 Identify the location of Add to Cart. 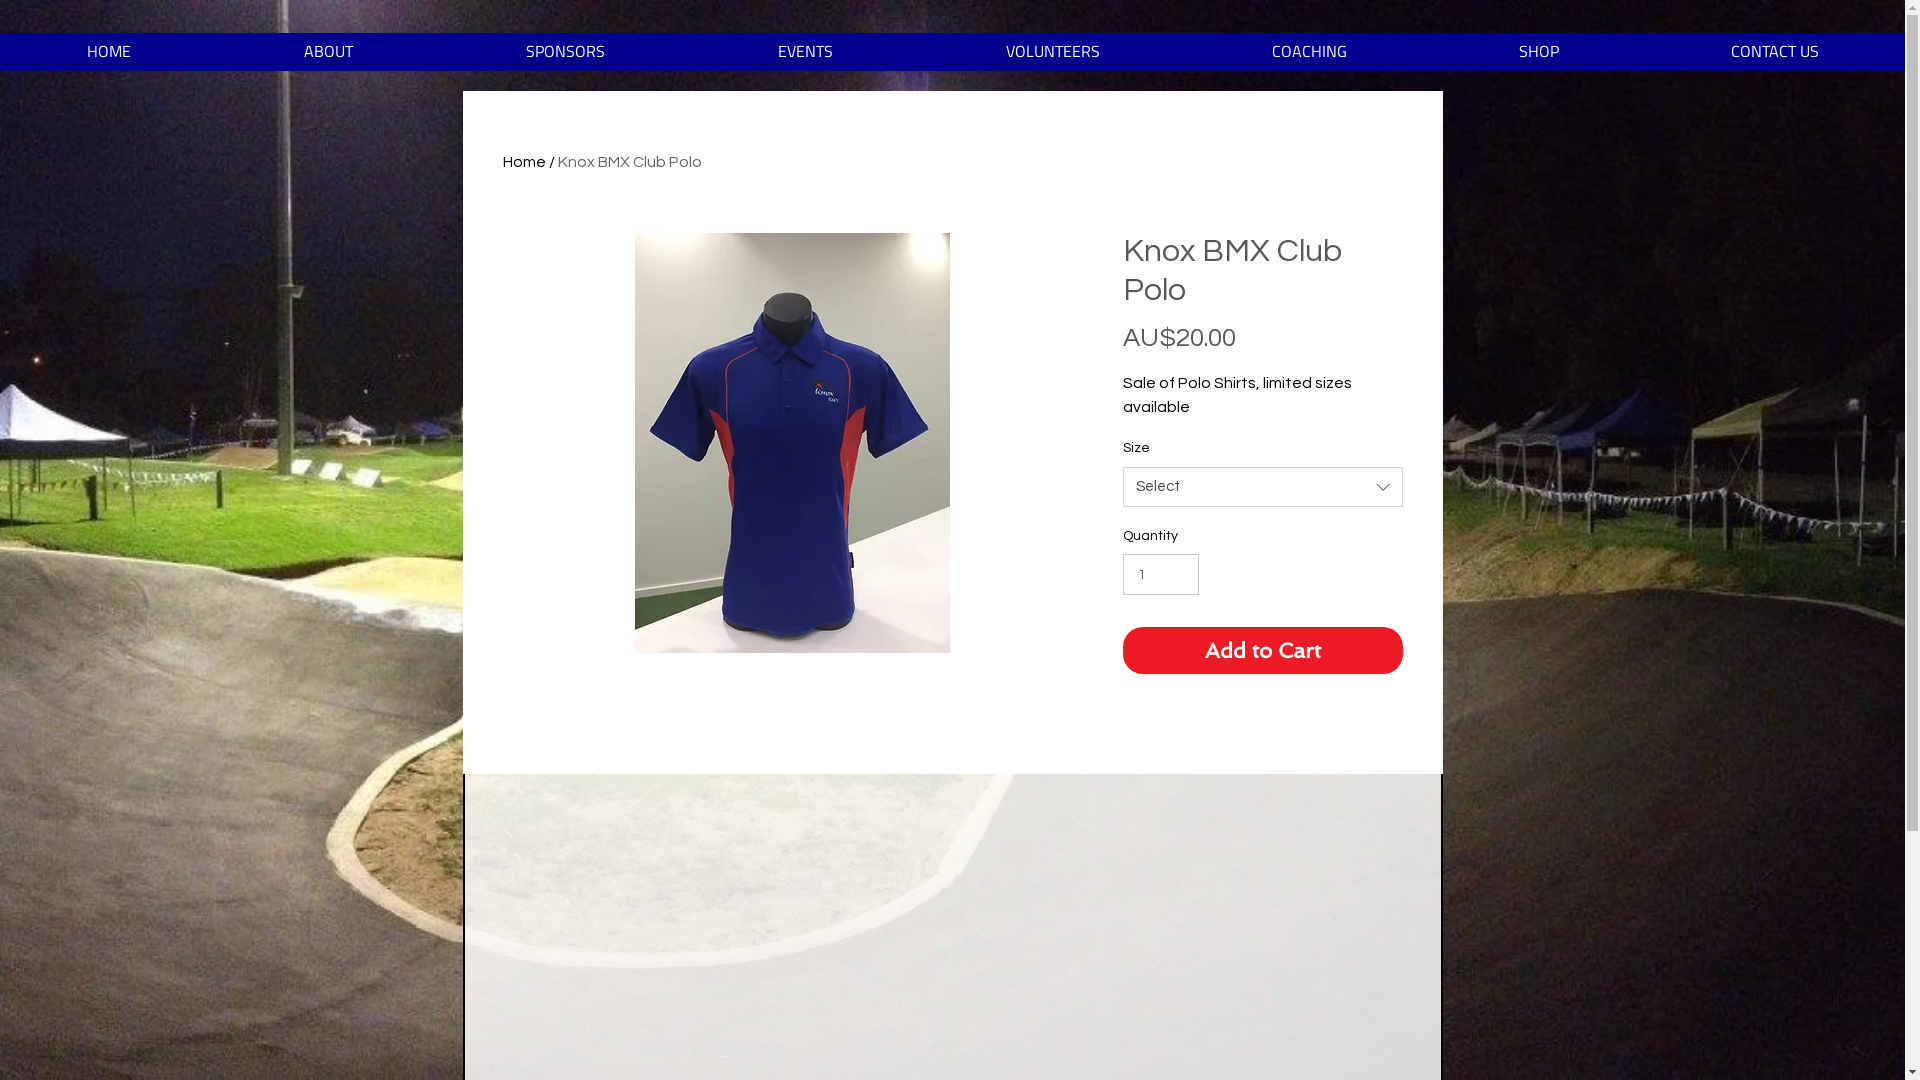
(1262, 651).